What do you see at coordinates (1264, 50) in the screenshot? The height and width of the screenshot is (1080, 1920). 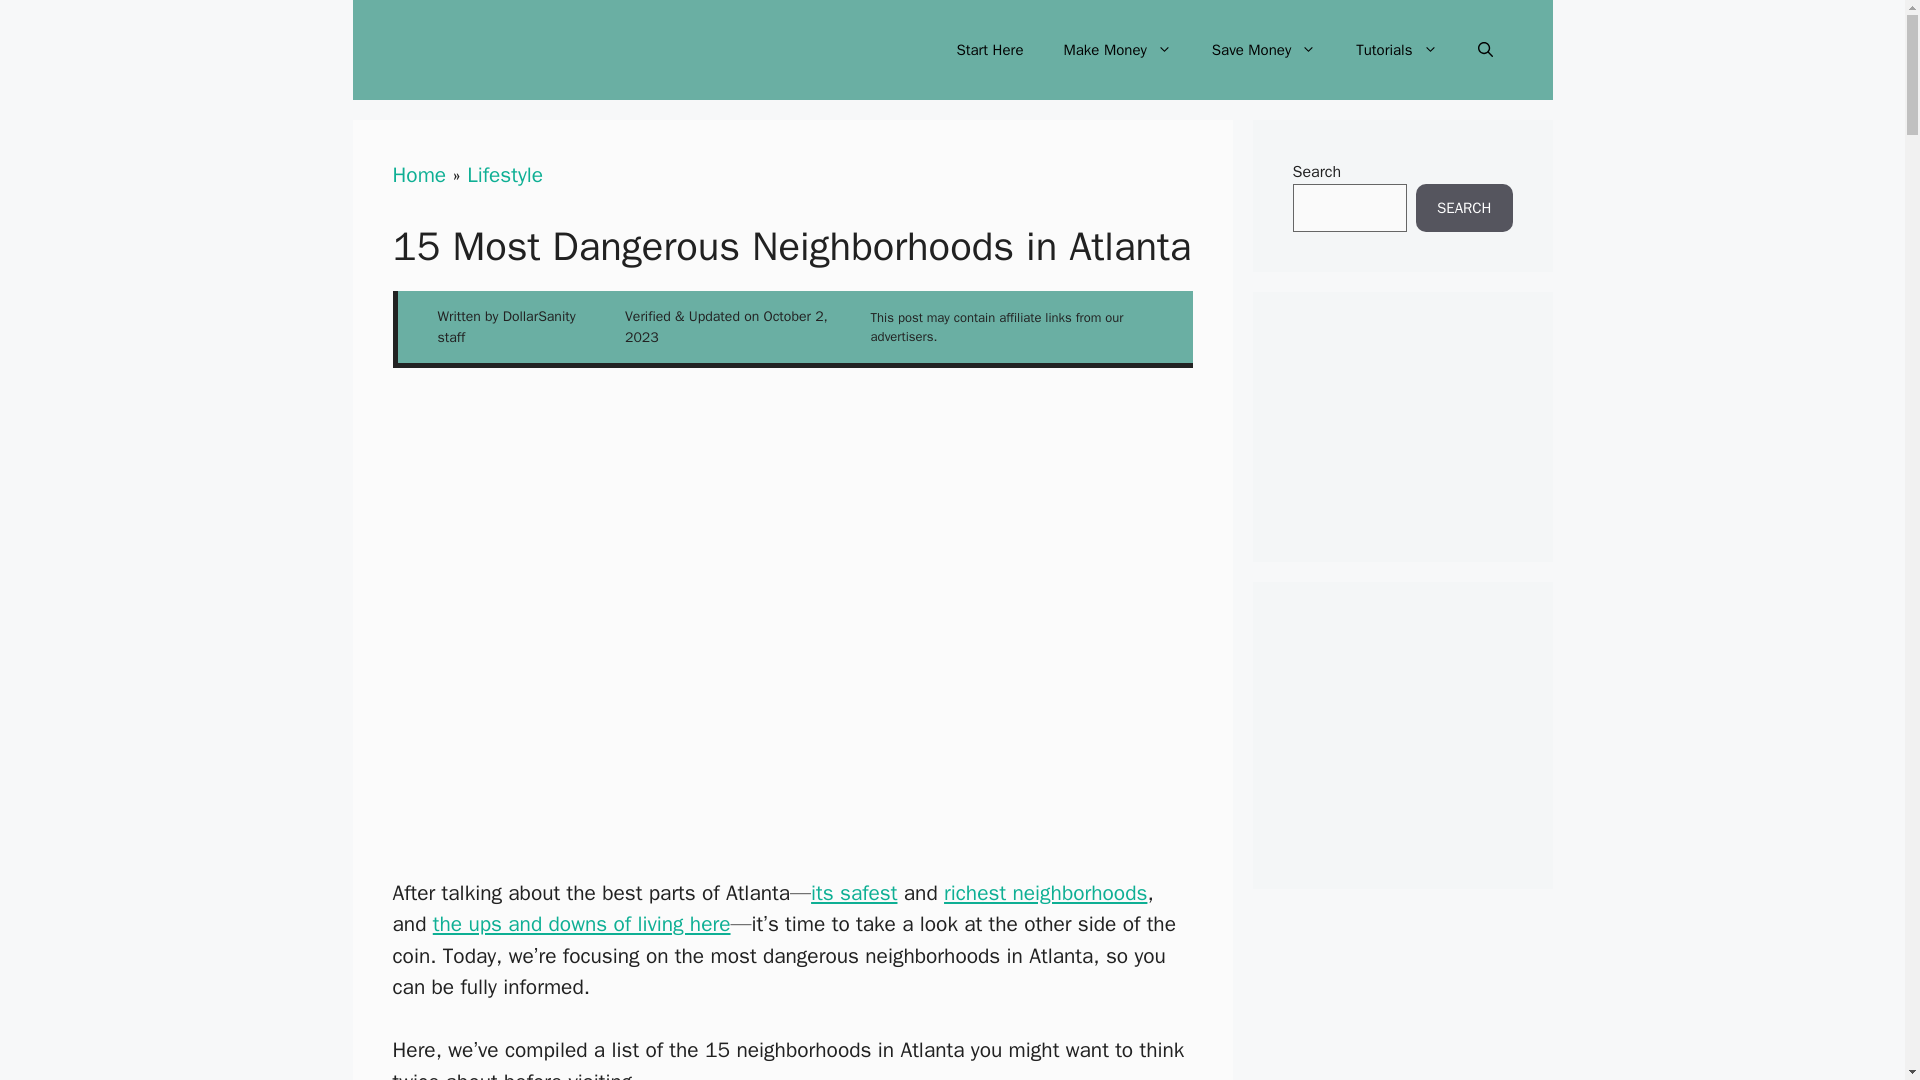 I see `Save Money` at bounding box center [1264, 50].